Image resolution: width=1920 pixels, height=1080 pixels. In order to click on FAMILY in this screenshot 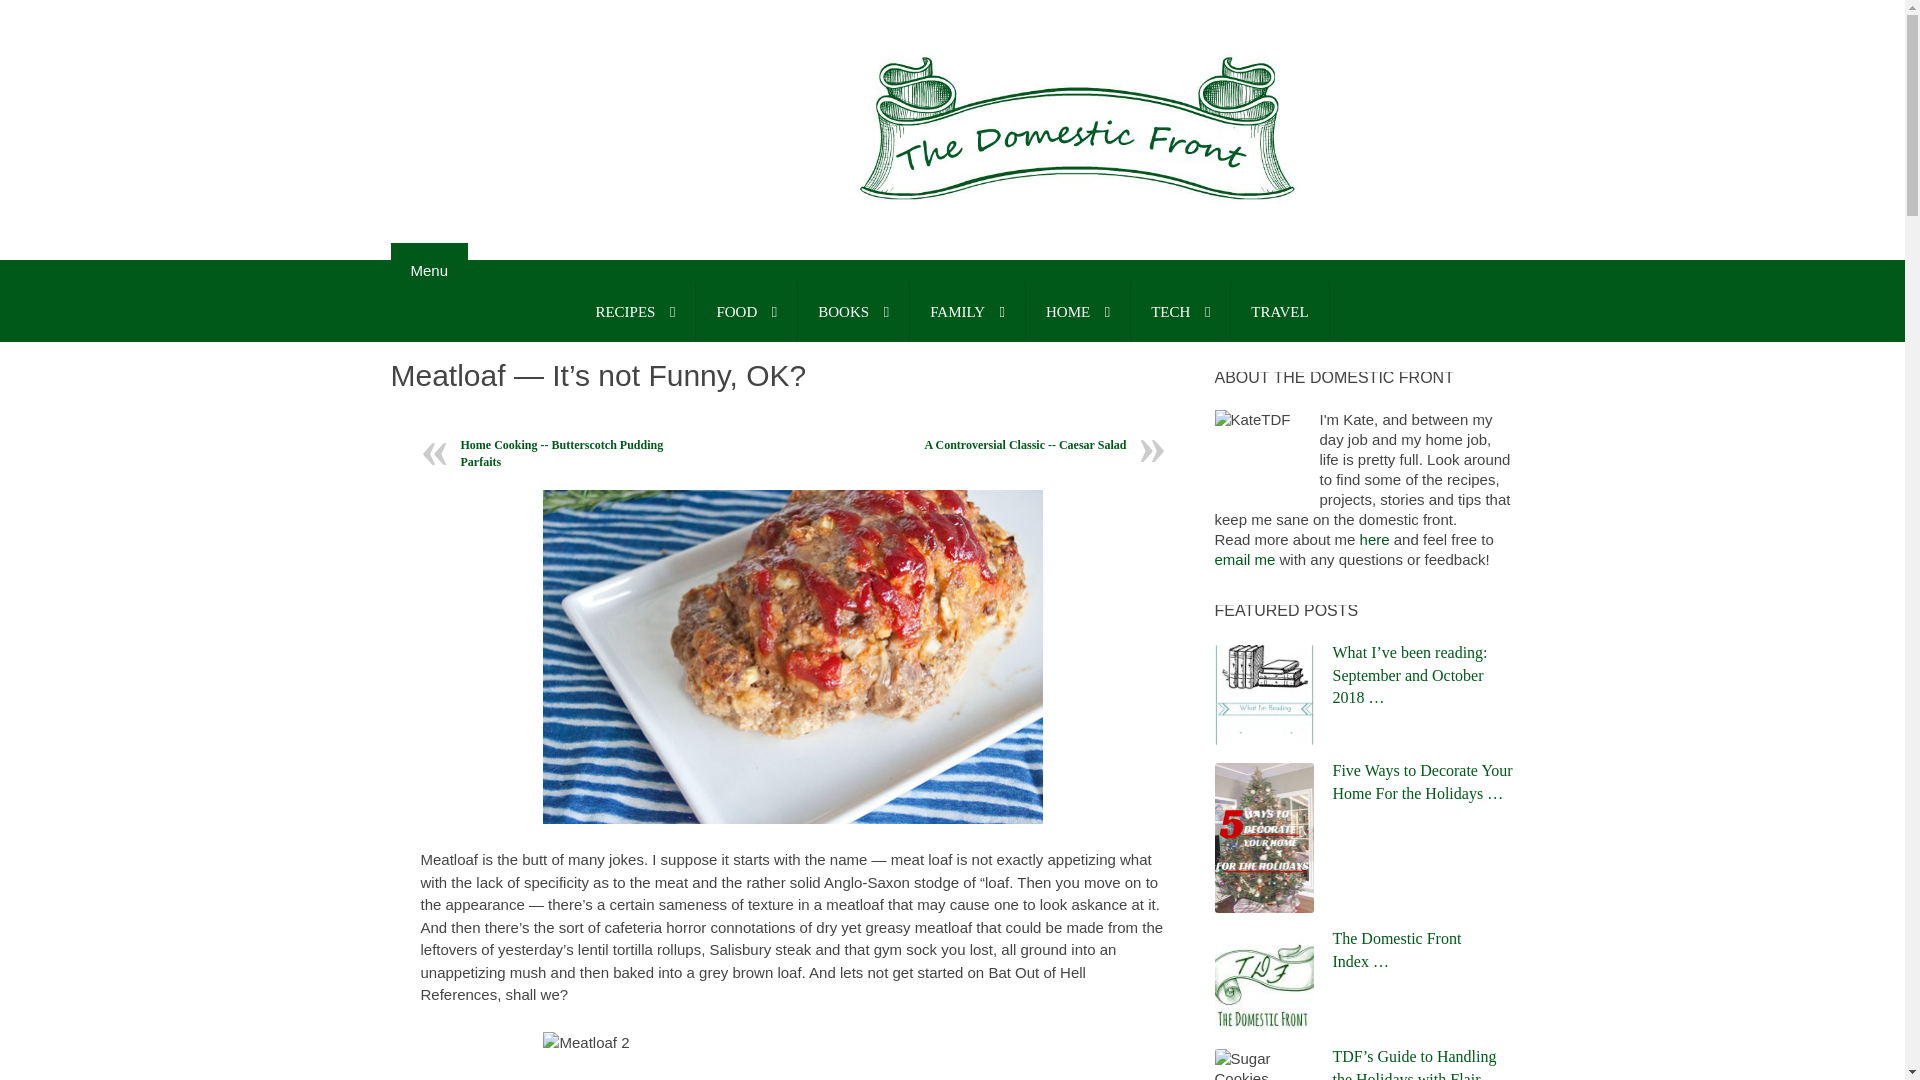, I will do `click(968, 312)`.